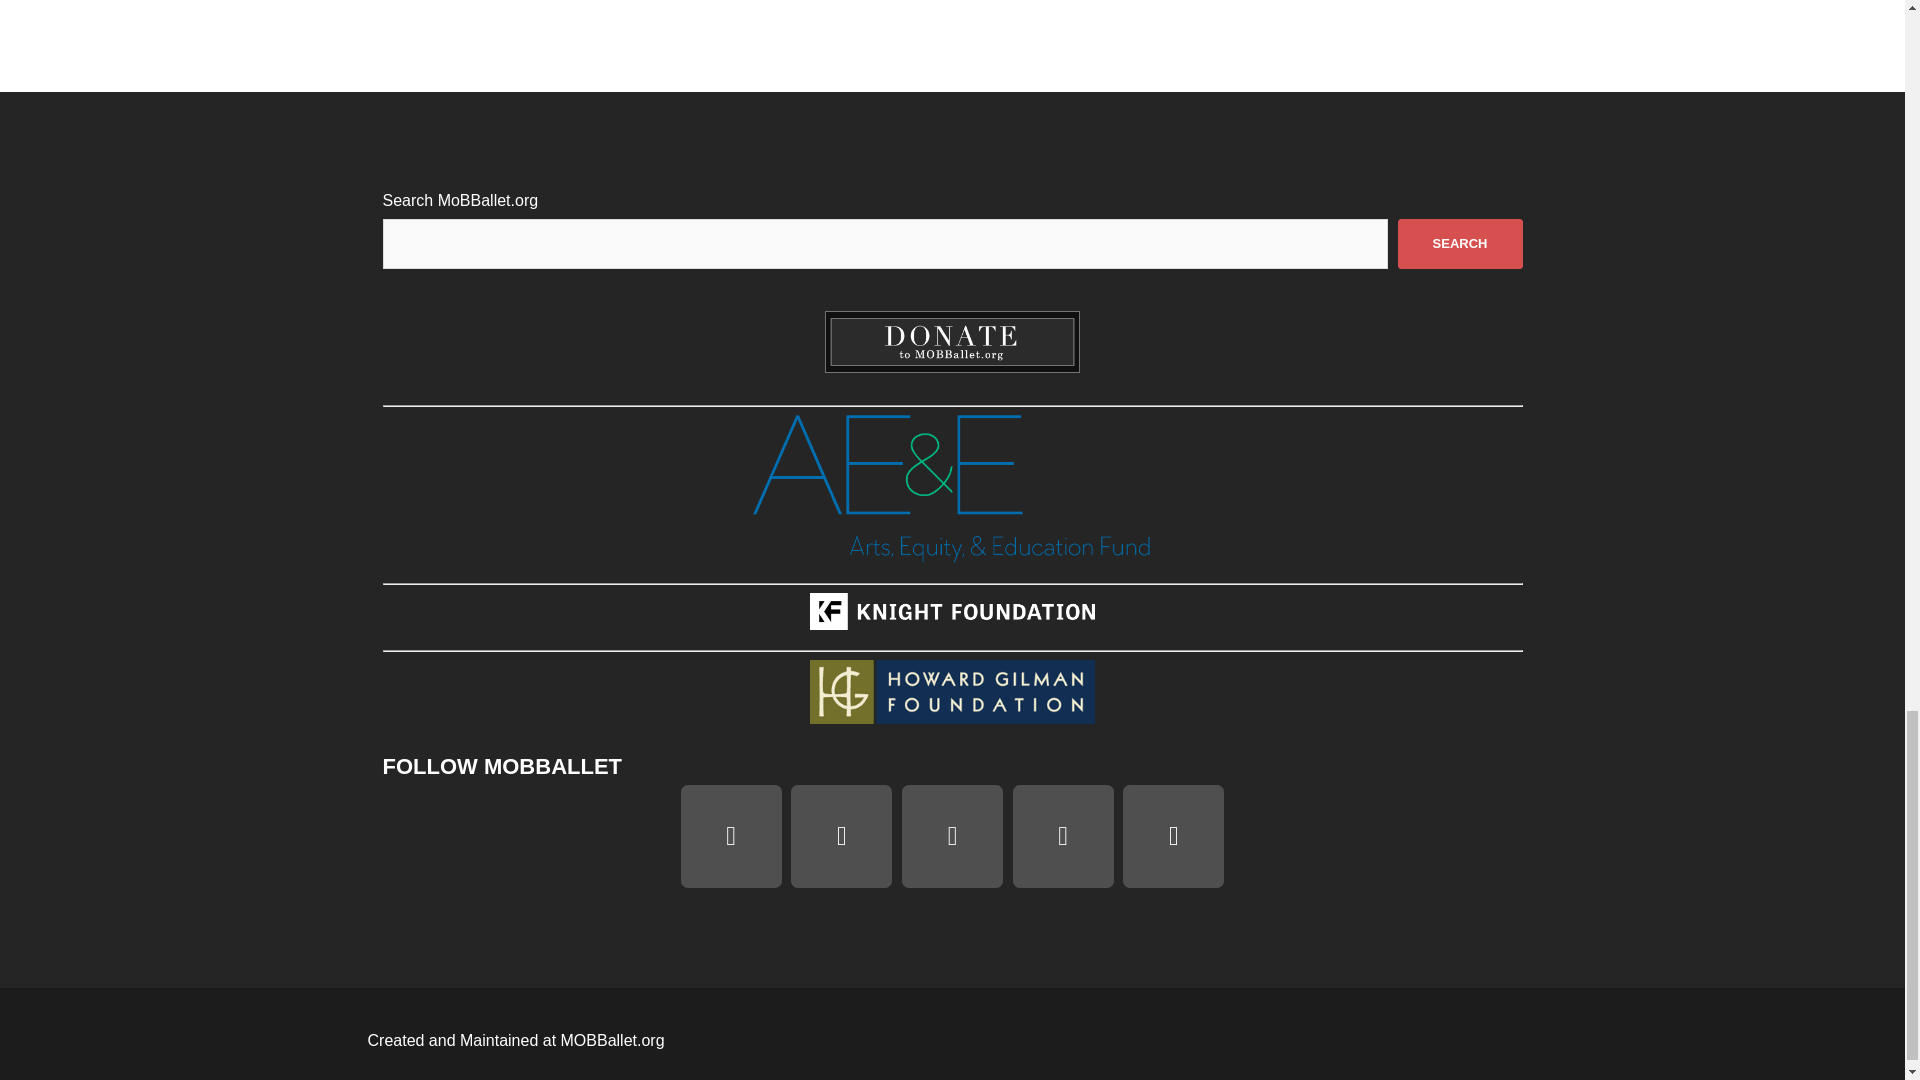 The height and width of the screenshot is (1080, 1920). Describe the element at coordinates (842, 836) in the screenshot. I see `Facebook` at that location.